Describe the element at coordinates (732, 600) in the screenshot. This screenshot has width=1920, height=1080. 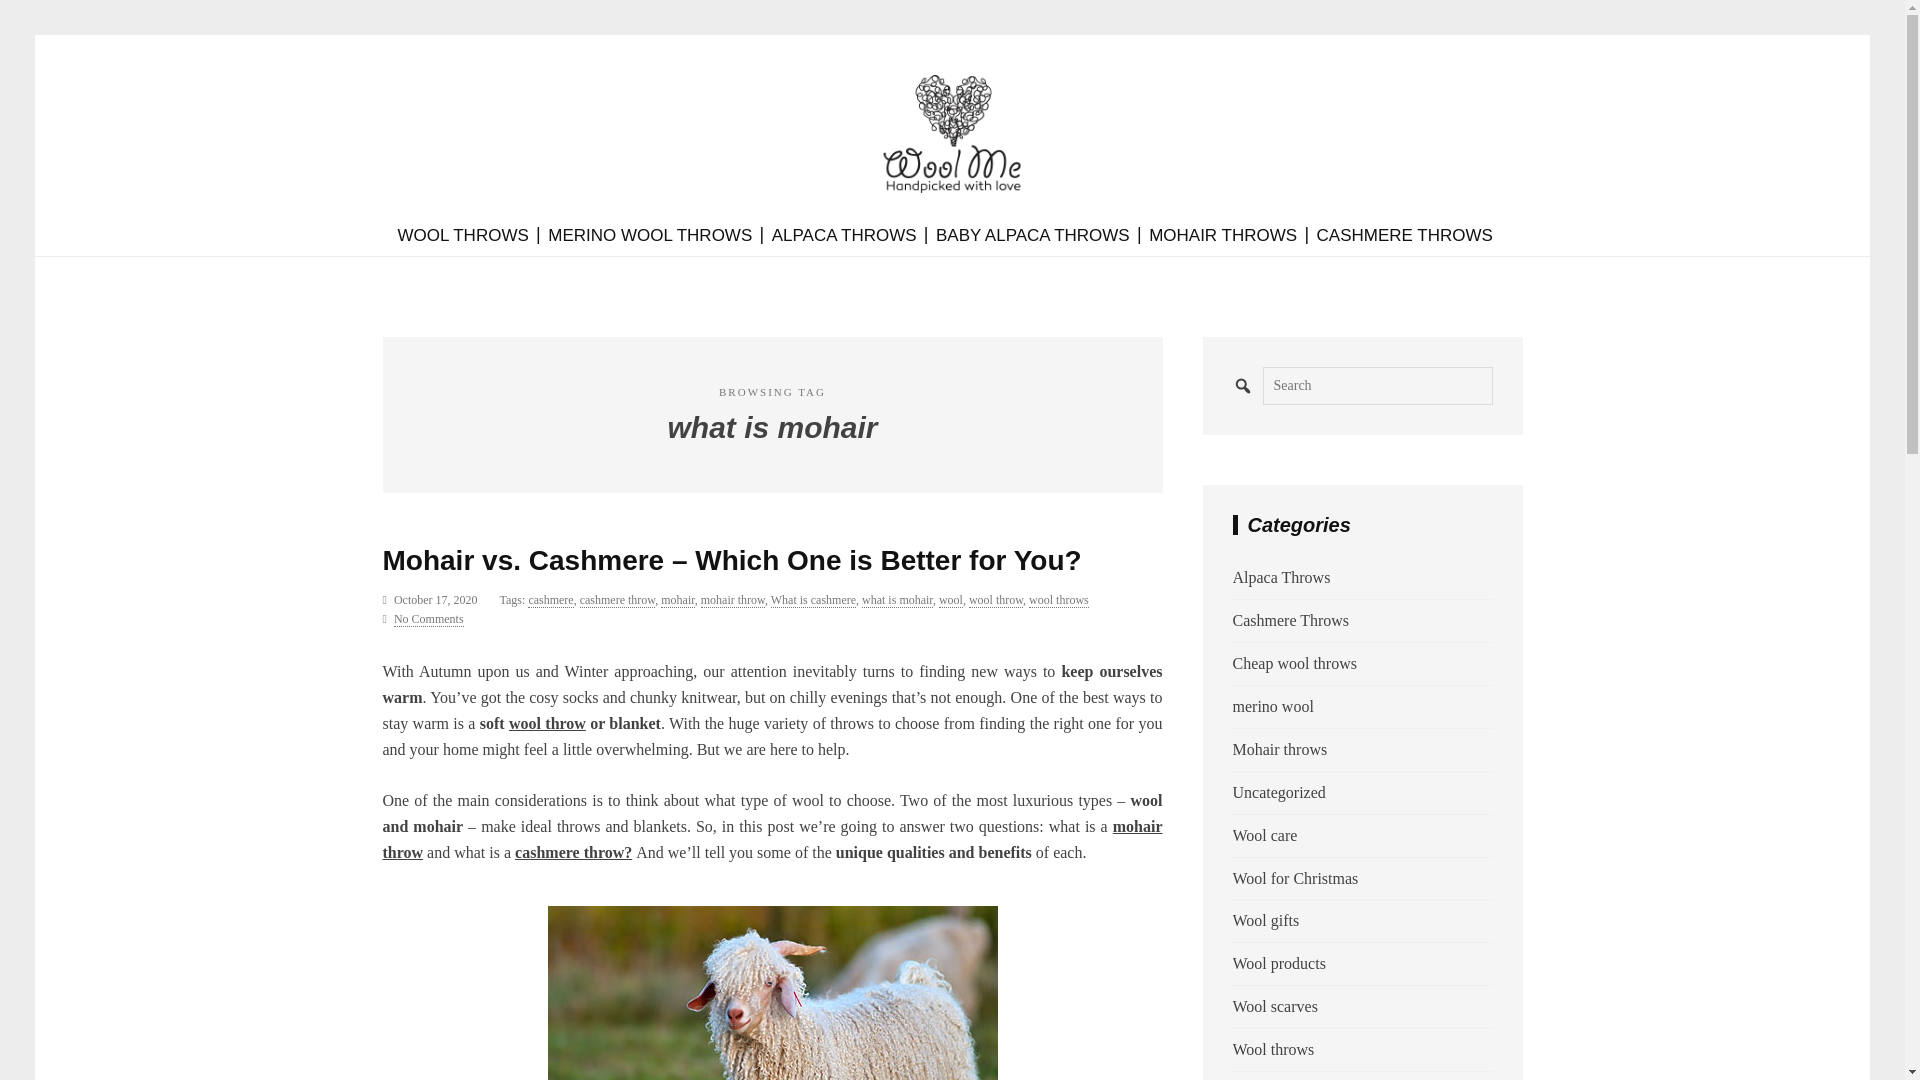
I see `mohair throw` at that location.